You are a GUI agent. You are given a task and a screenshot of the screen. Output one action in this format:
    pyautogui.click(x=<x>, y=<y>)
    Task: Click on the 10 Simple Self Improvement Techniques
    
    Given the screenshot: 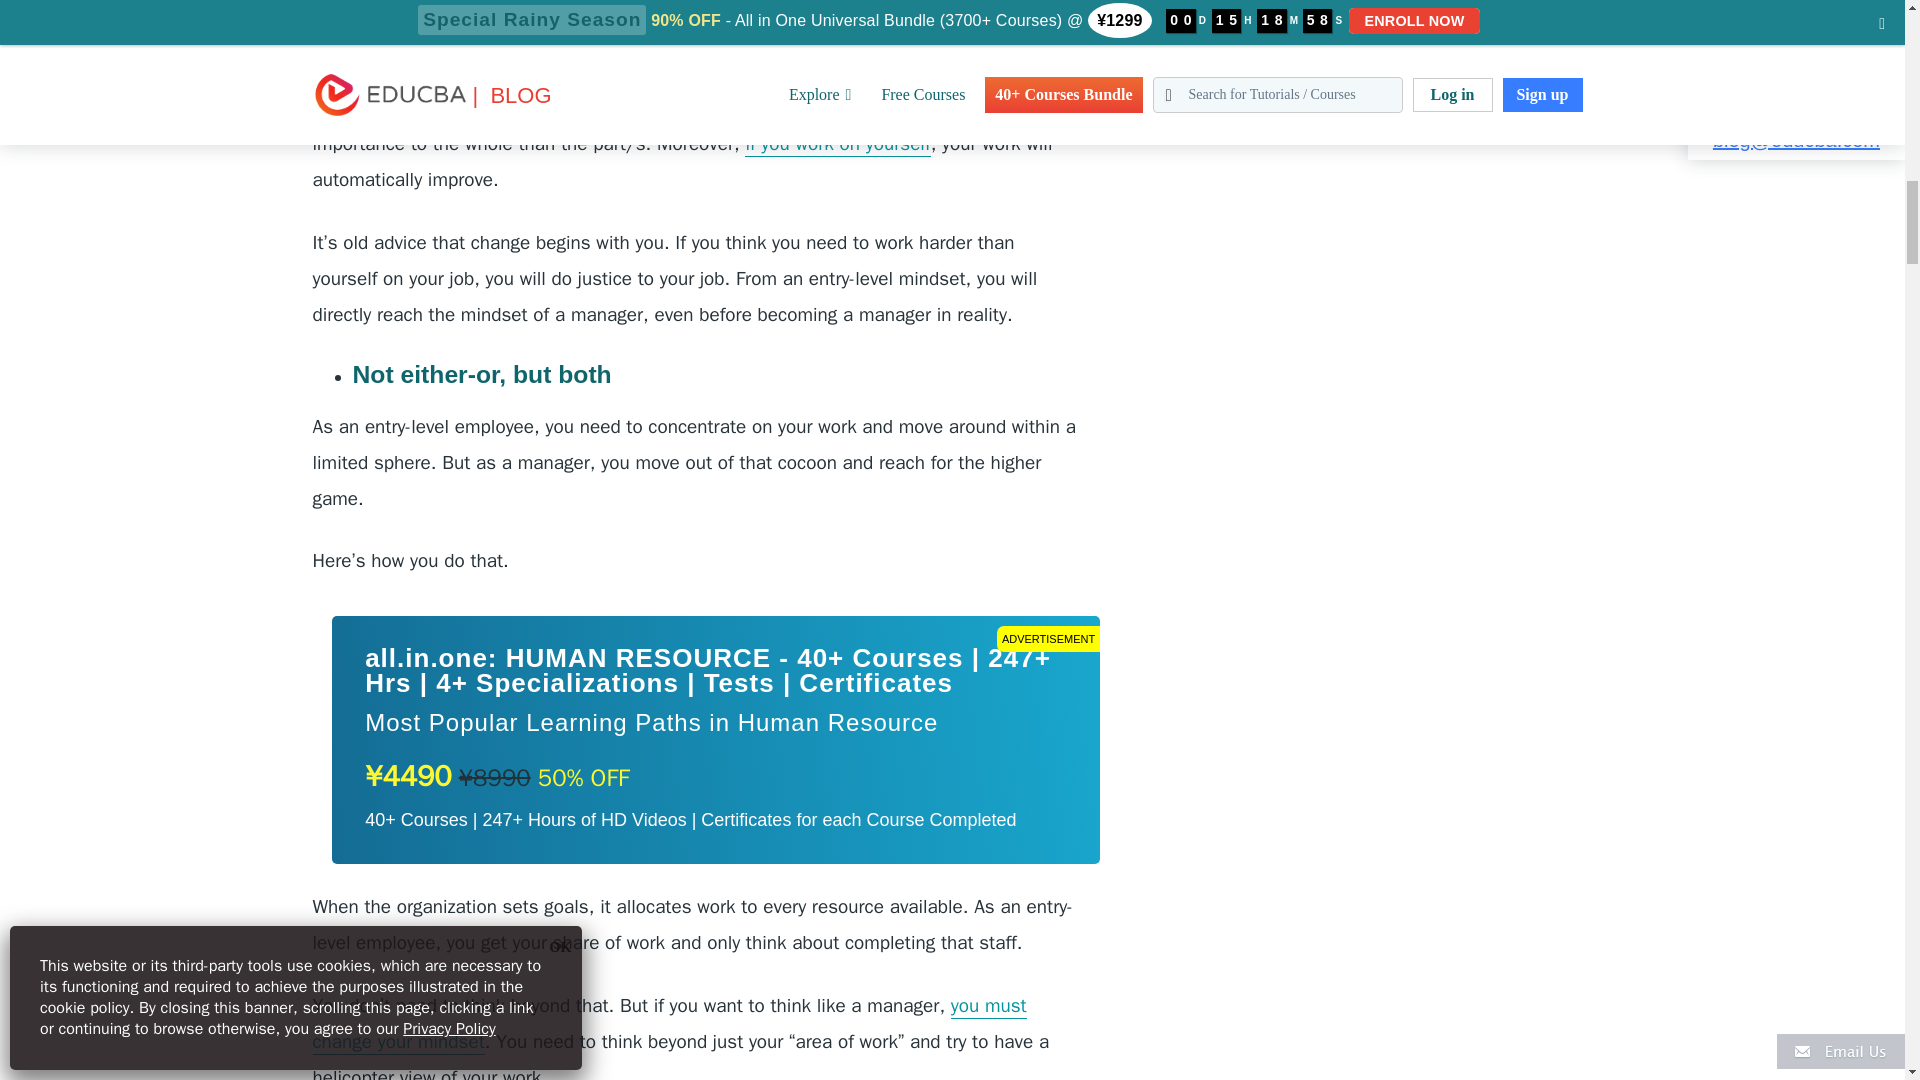 What is the action you would take?
    pyautogui.click(x=836, y=144)
    